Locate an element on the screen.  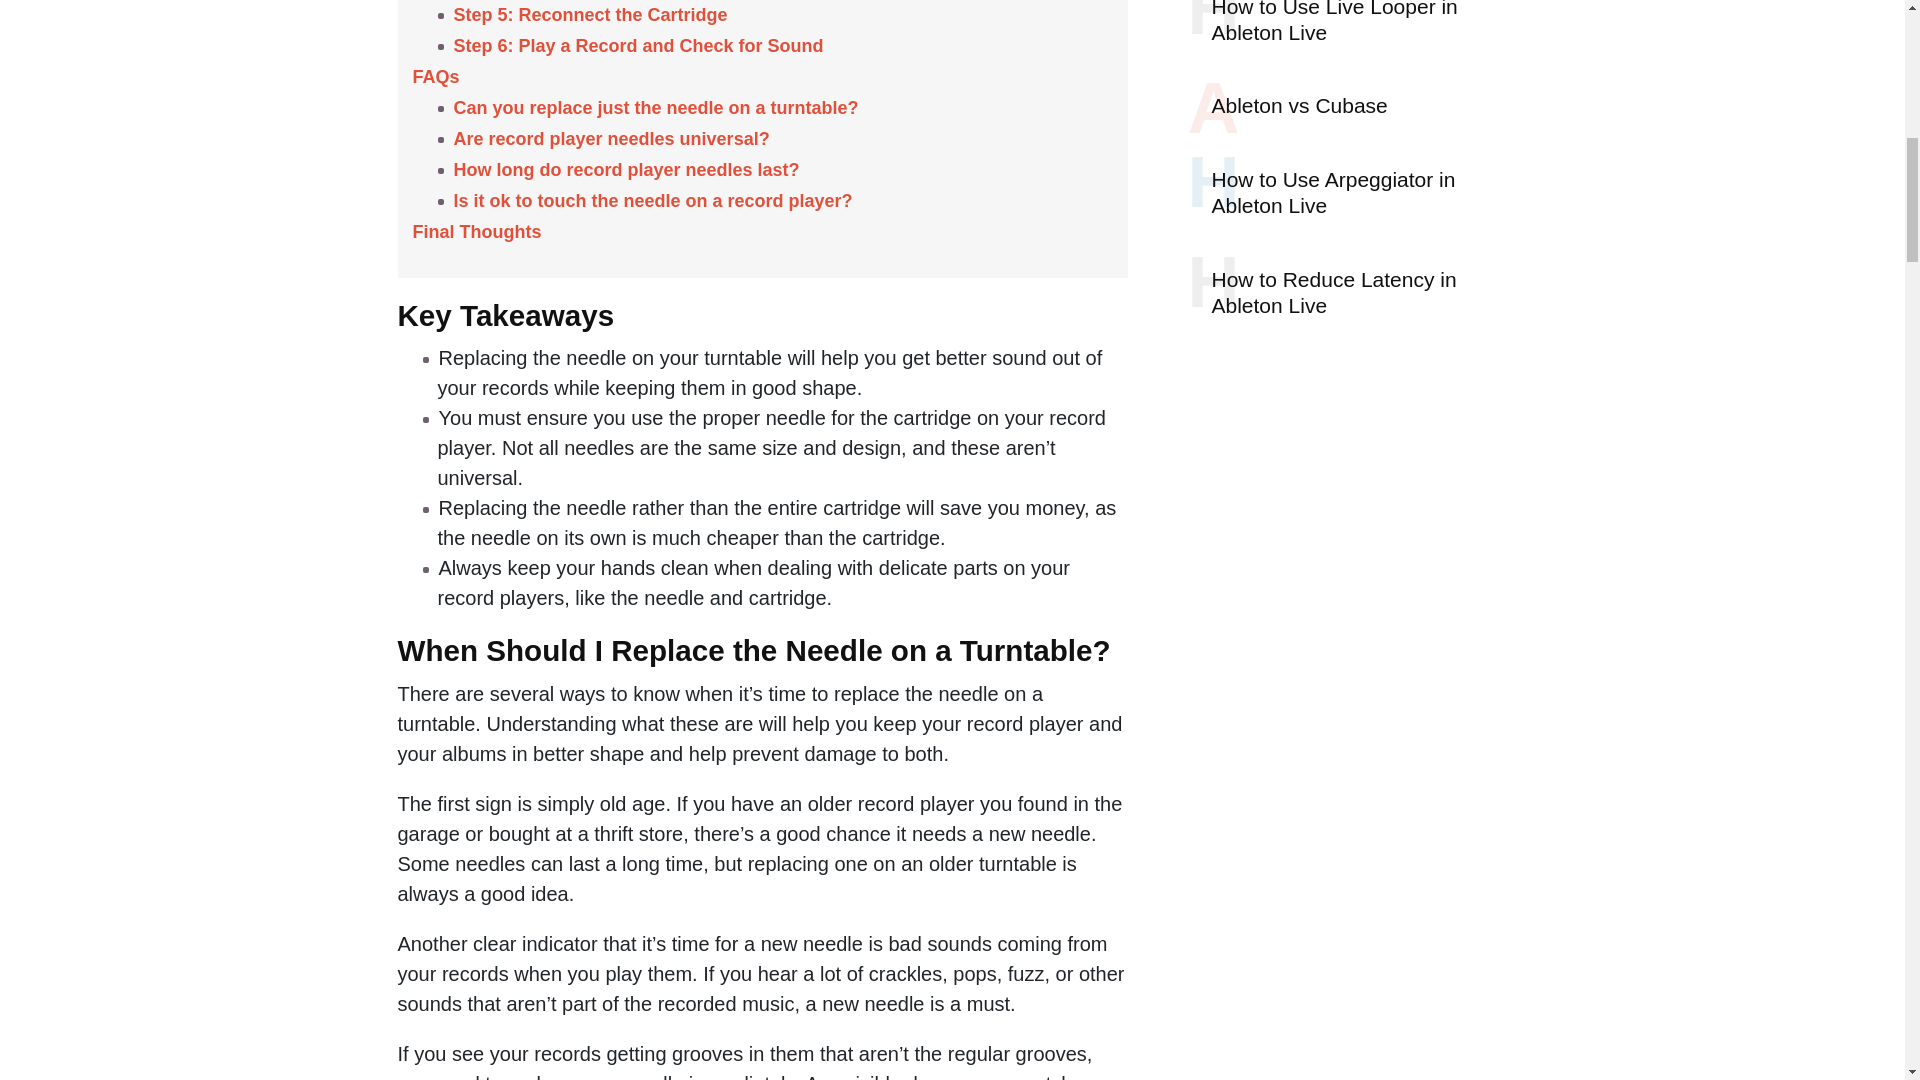
Are record player needles universal?  is located at coordinates (614, 138).